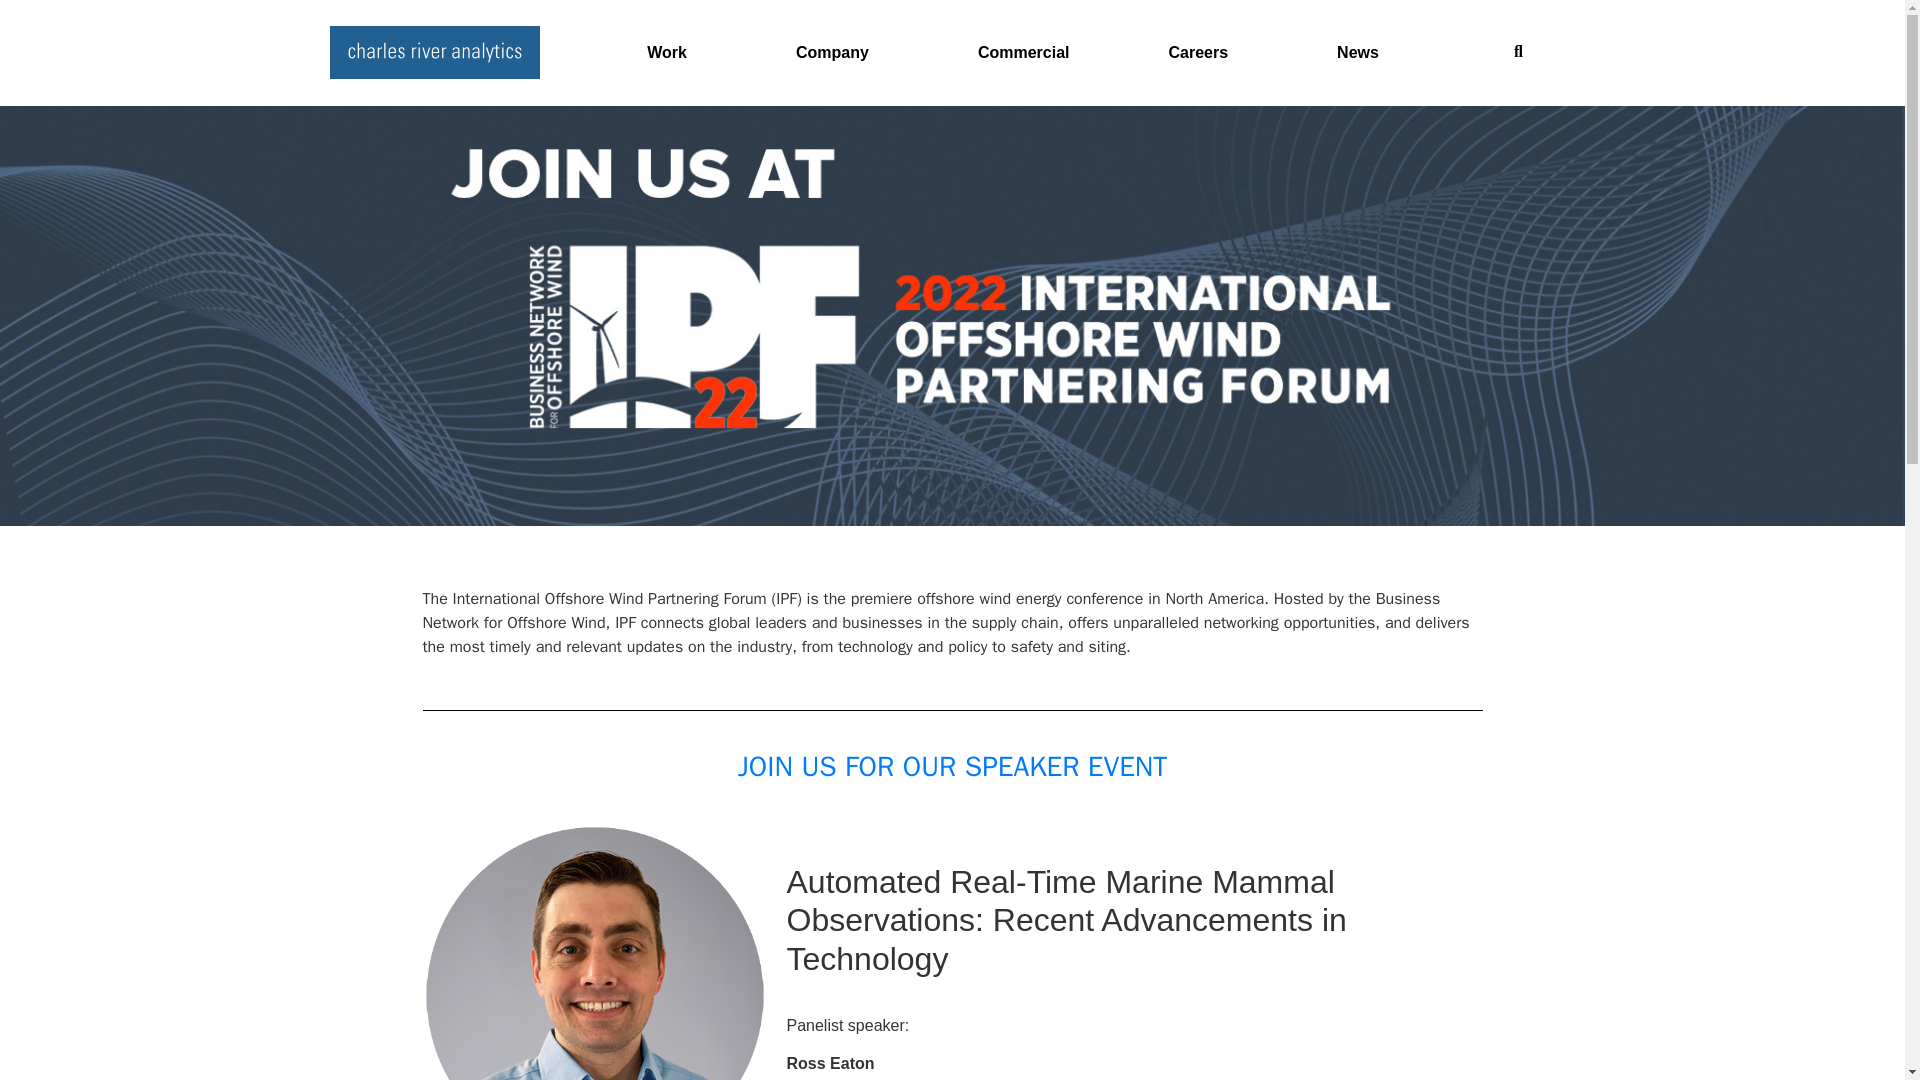  Describe the element at coordinates (1366, 52) in the screenshot. I see `News` at that location.